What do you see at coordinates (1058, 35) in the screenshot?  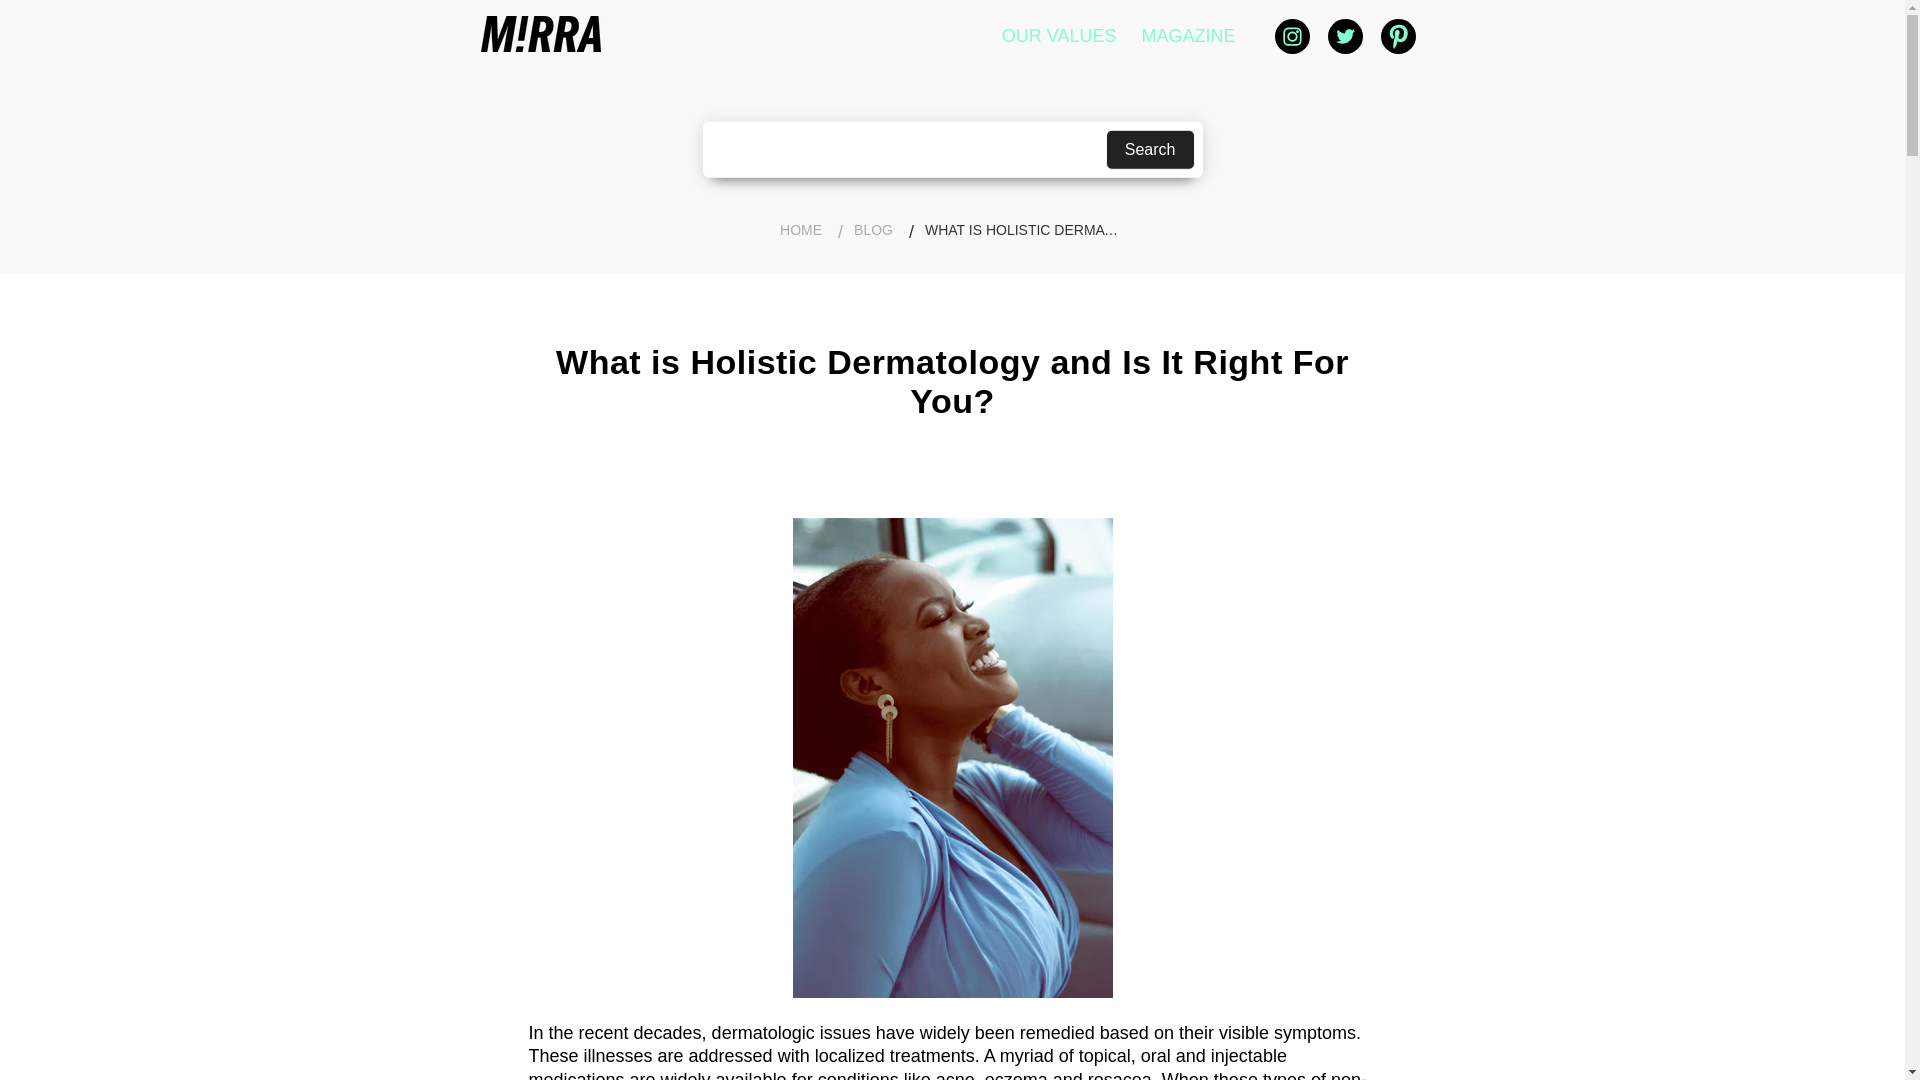 I see `OUR VALUES` at bounding box center [1058, 35].